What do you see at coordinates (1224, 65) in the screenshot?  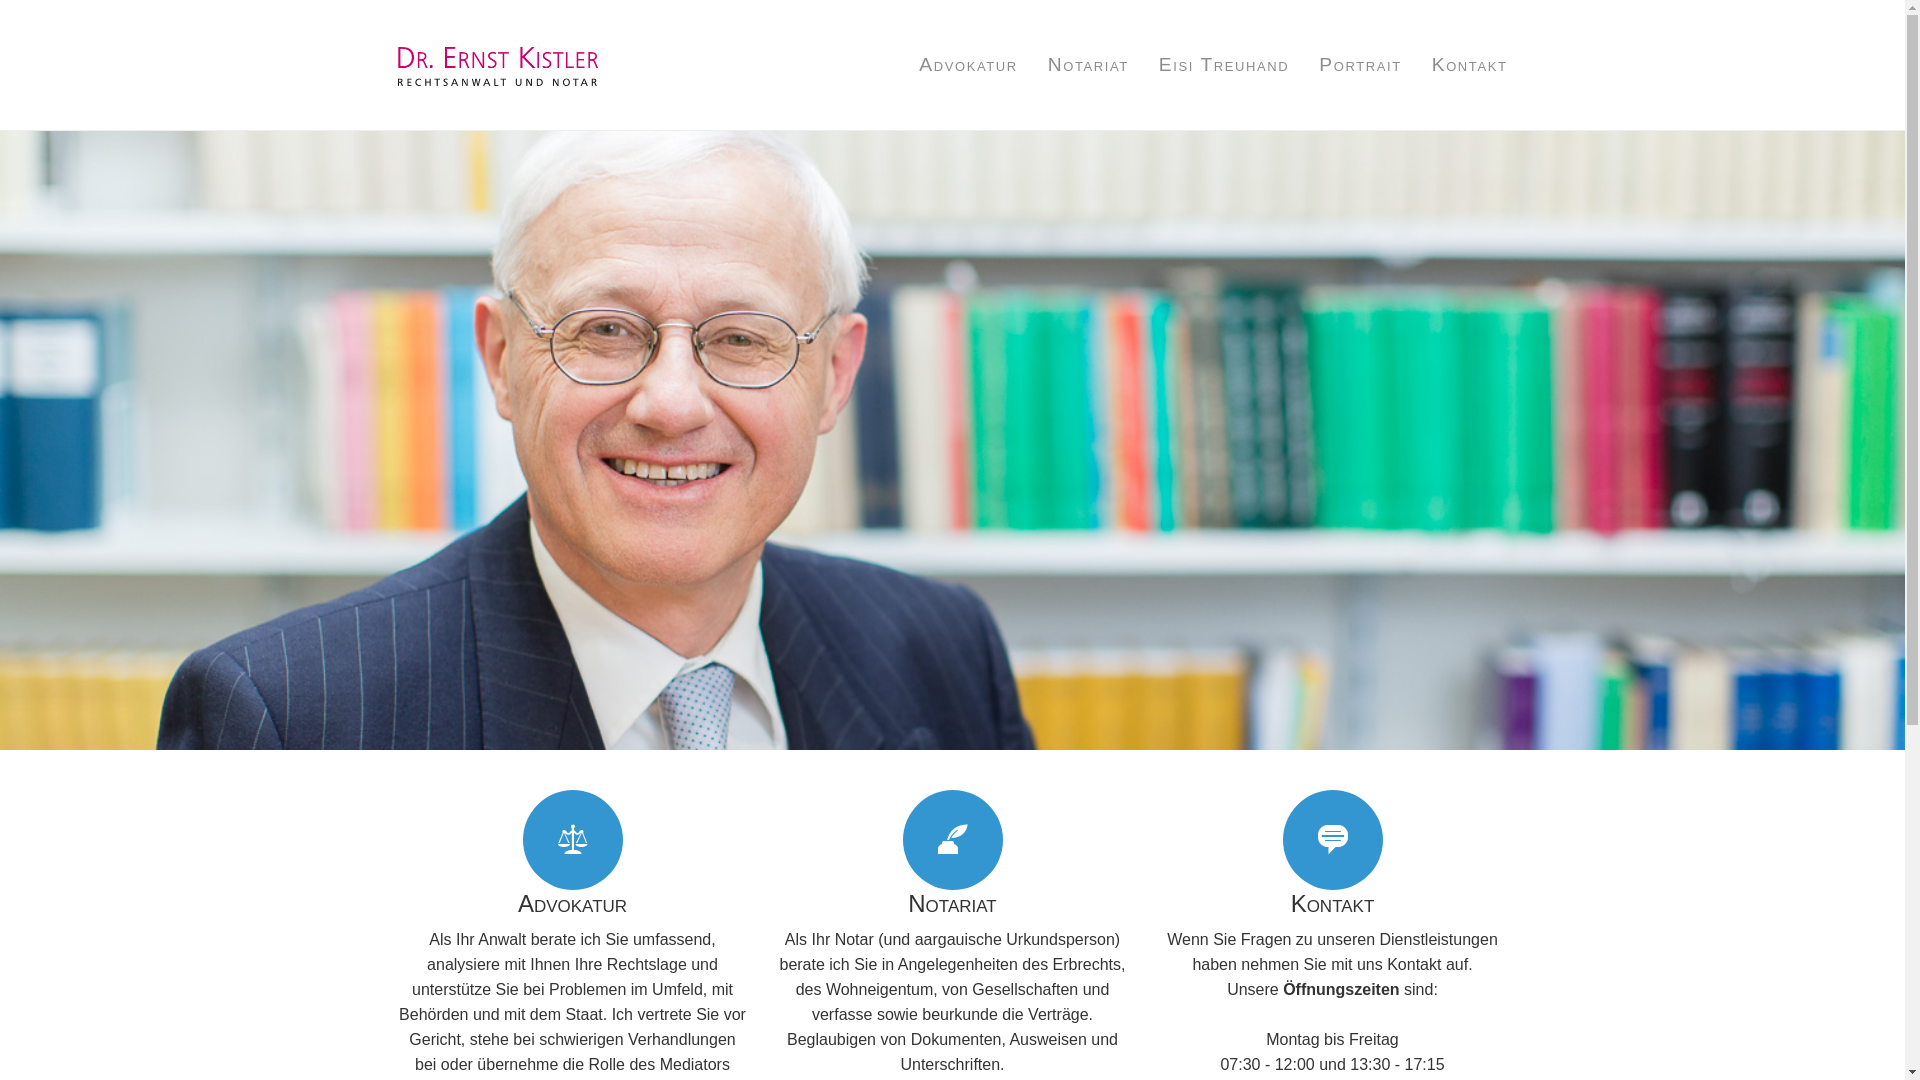 I see `Eisi Treuhand` at bounding box center [1224, 65].